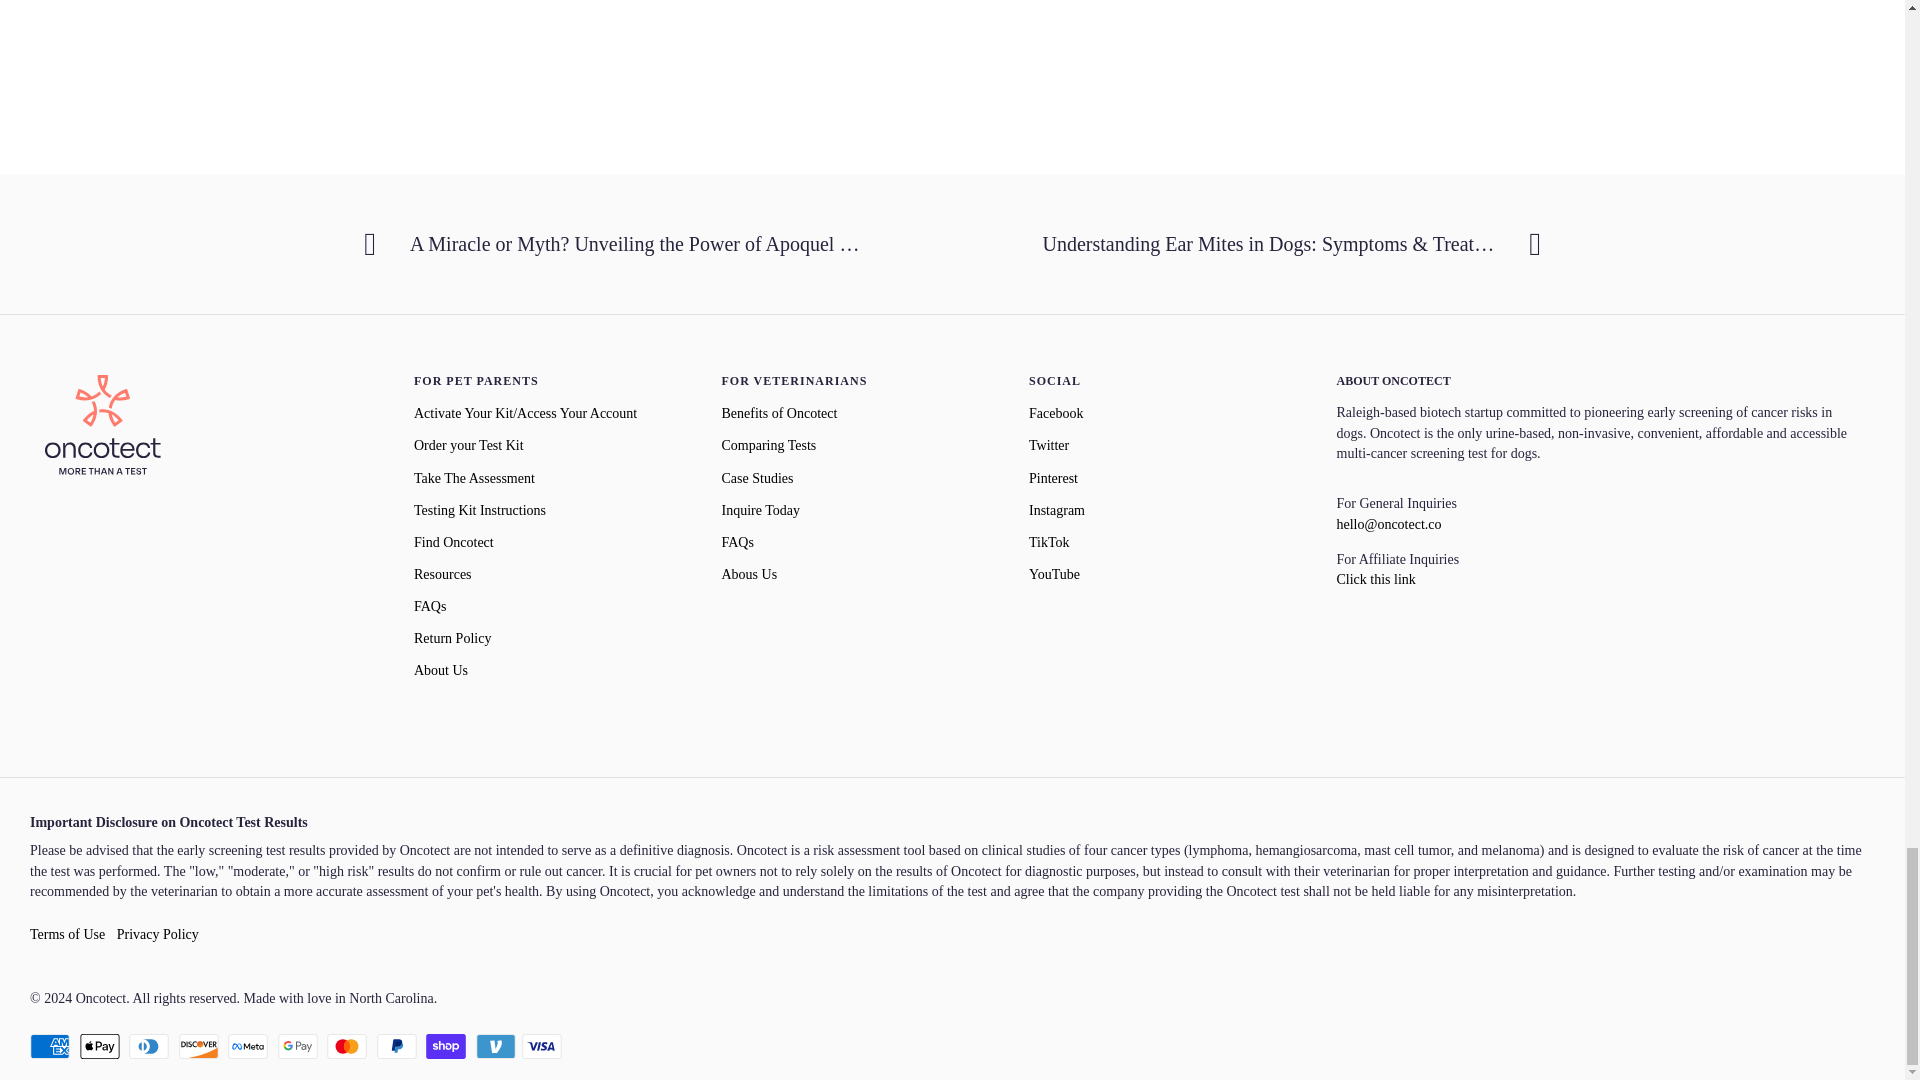  I want to click on American Express, so click(50, 1046).